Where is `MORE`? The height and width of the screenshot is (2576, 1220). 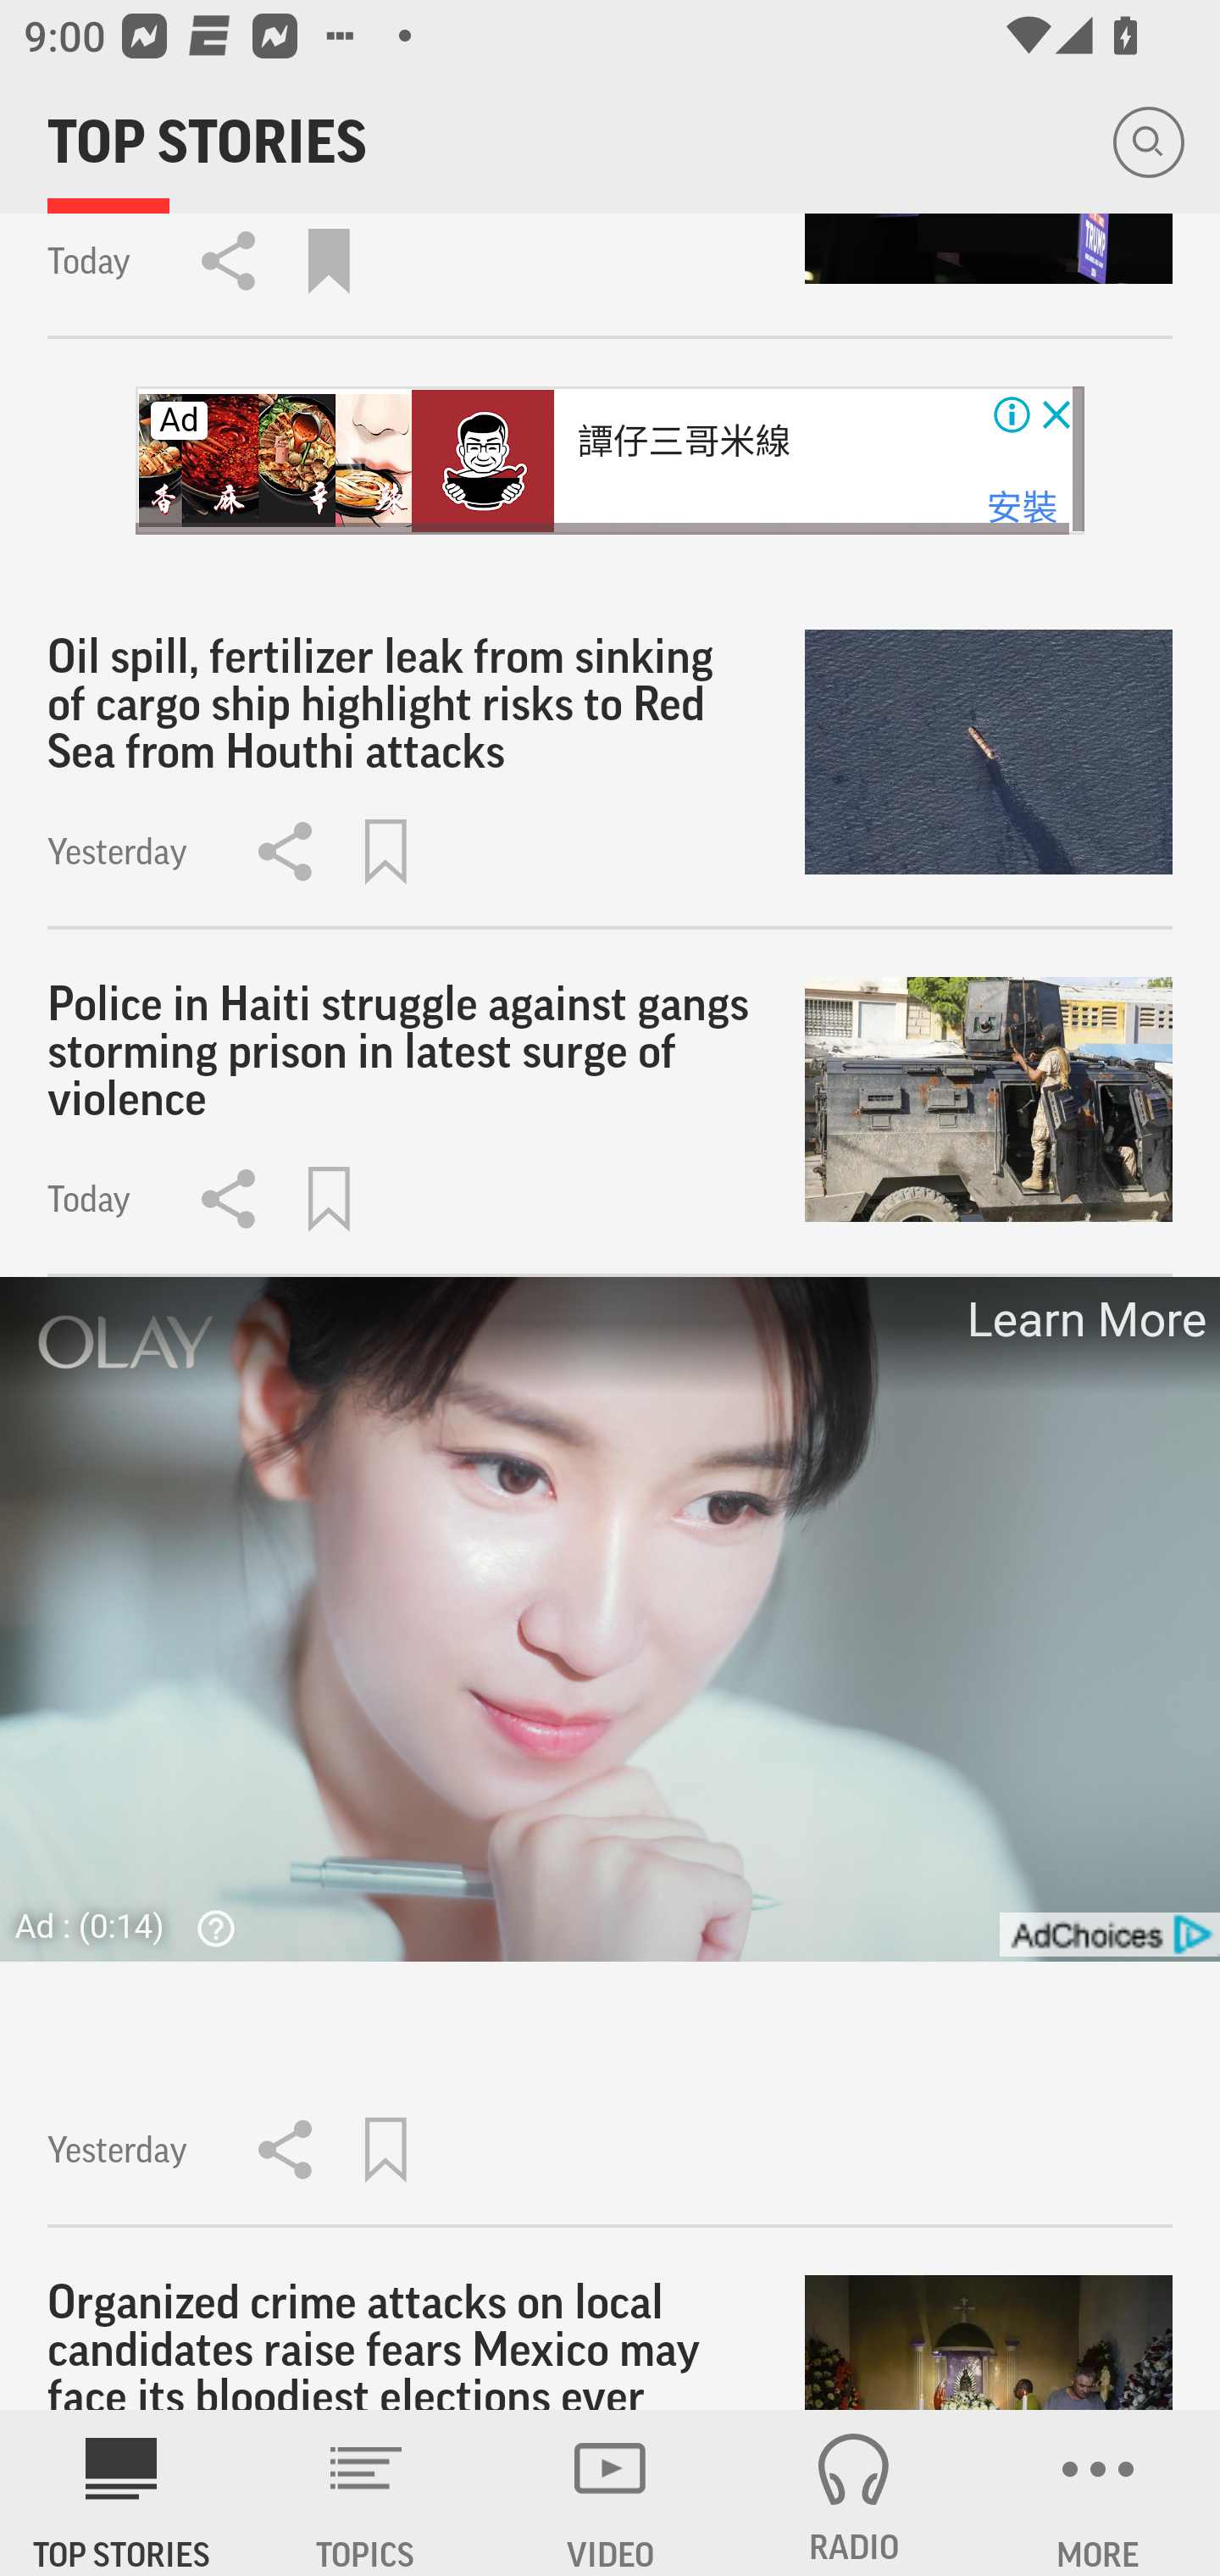 MORE is located at coordinates (1098, 2493).